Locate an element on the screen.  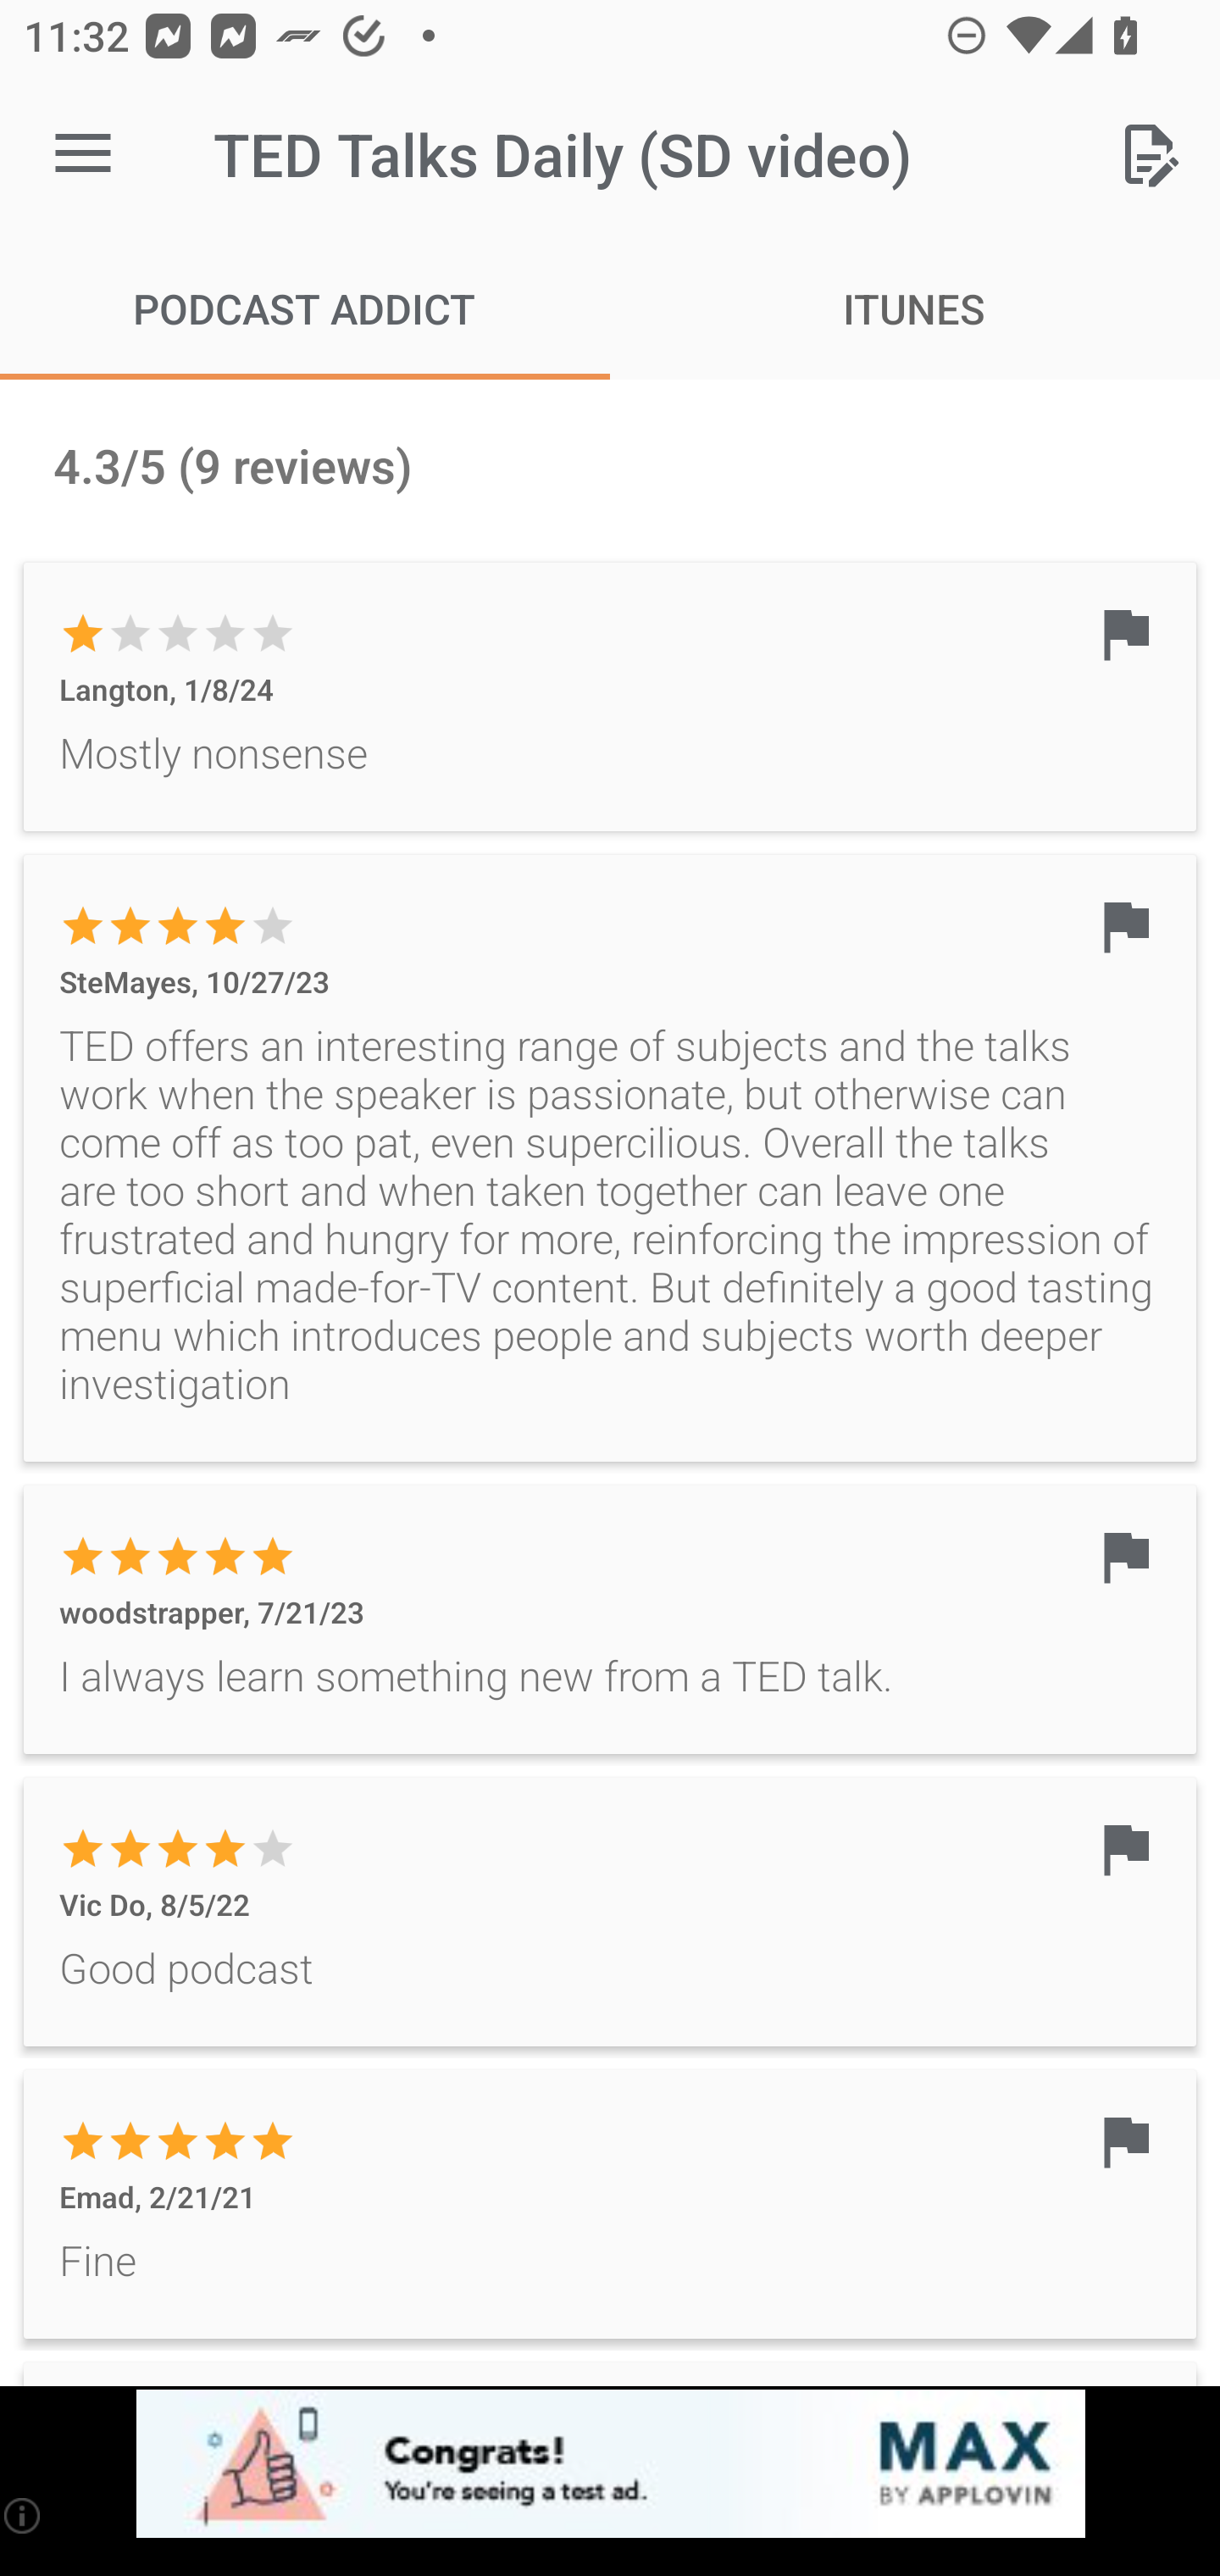
Flag as inappropriate is located at coordinates (1124, 1849).